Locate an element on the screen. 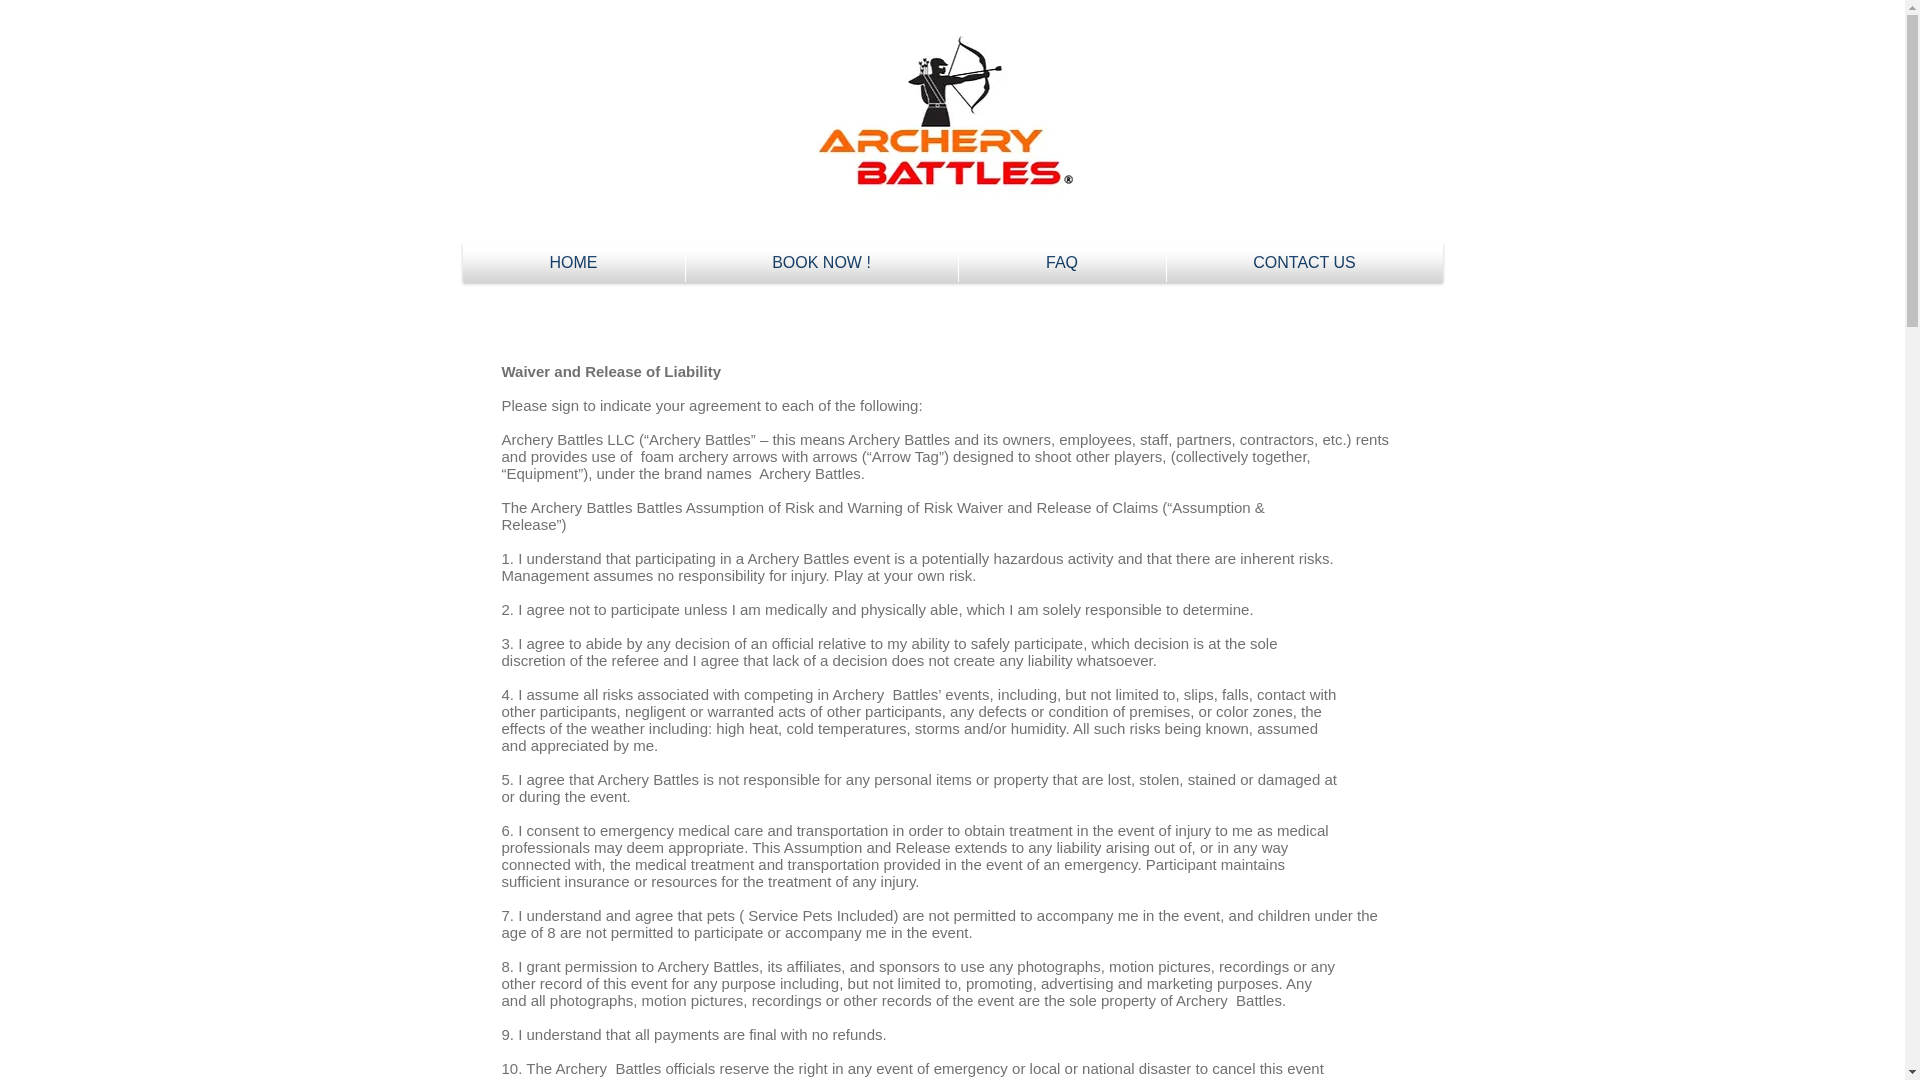 The width and height of the screenshot is (1920, 1080). FAQ is located at coordinates (1064, 266).